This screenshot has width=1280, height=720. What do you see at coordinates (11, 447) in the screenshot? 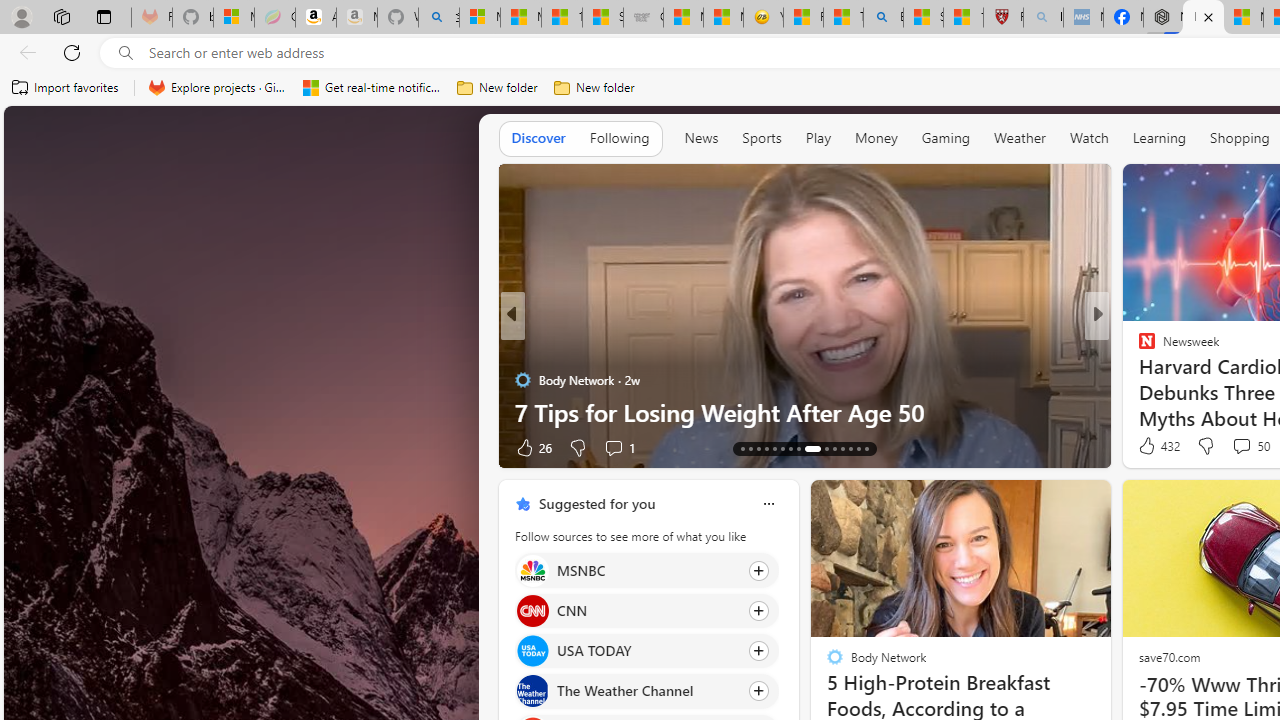
I see `View comments 12 Comment` at bounding box center [11, 447].